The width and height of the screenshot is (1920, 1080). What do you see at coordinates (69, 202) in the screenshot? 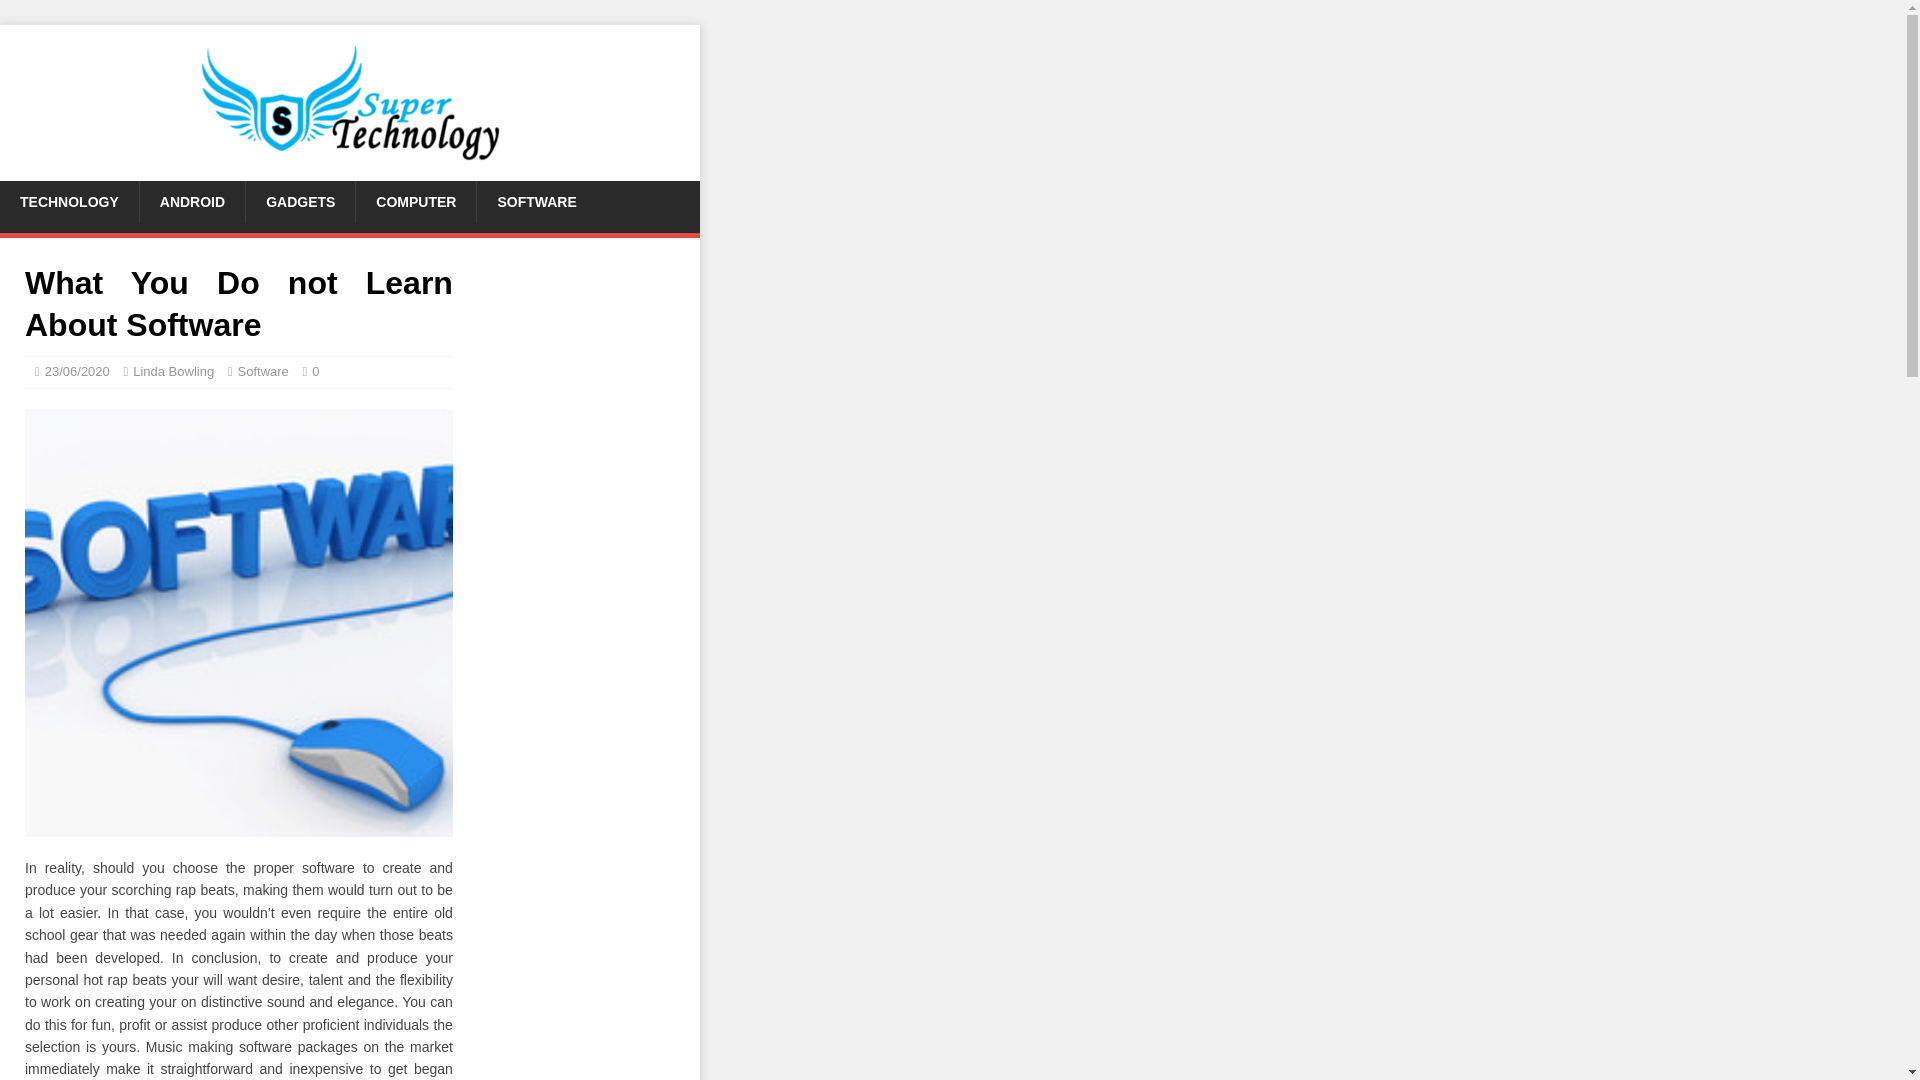
I see `TECHNOLOGY` at bounding box center [69, 202].